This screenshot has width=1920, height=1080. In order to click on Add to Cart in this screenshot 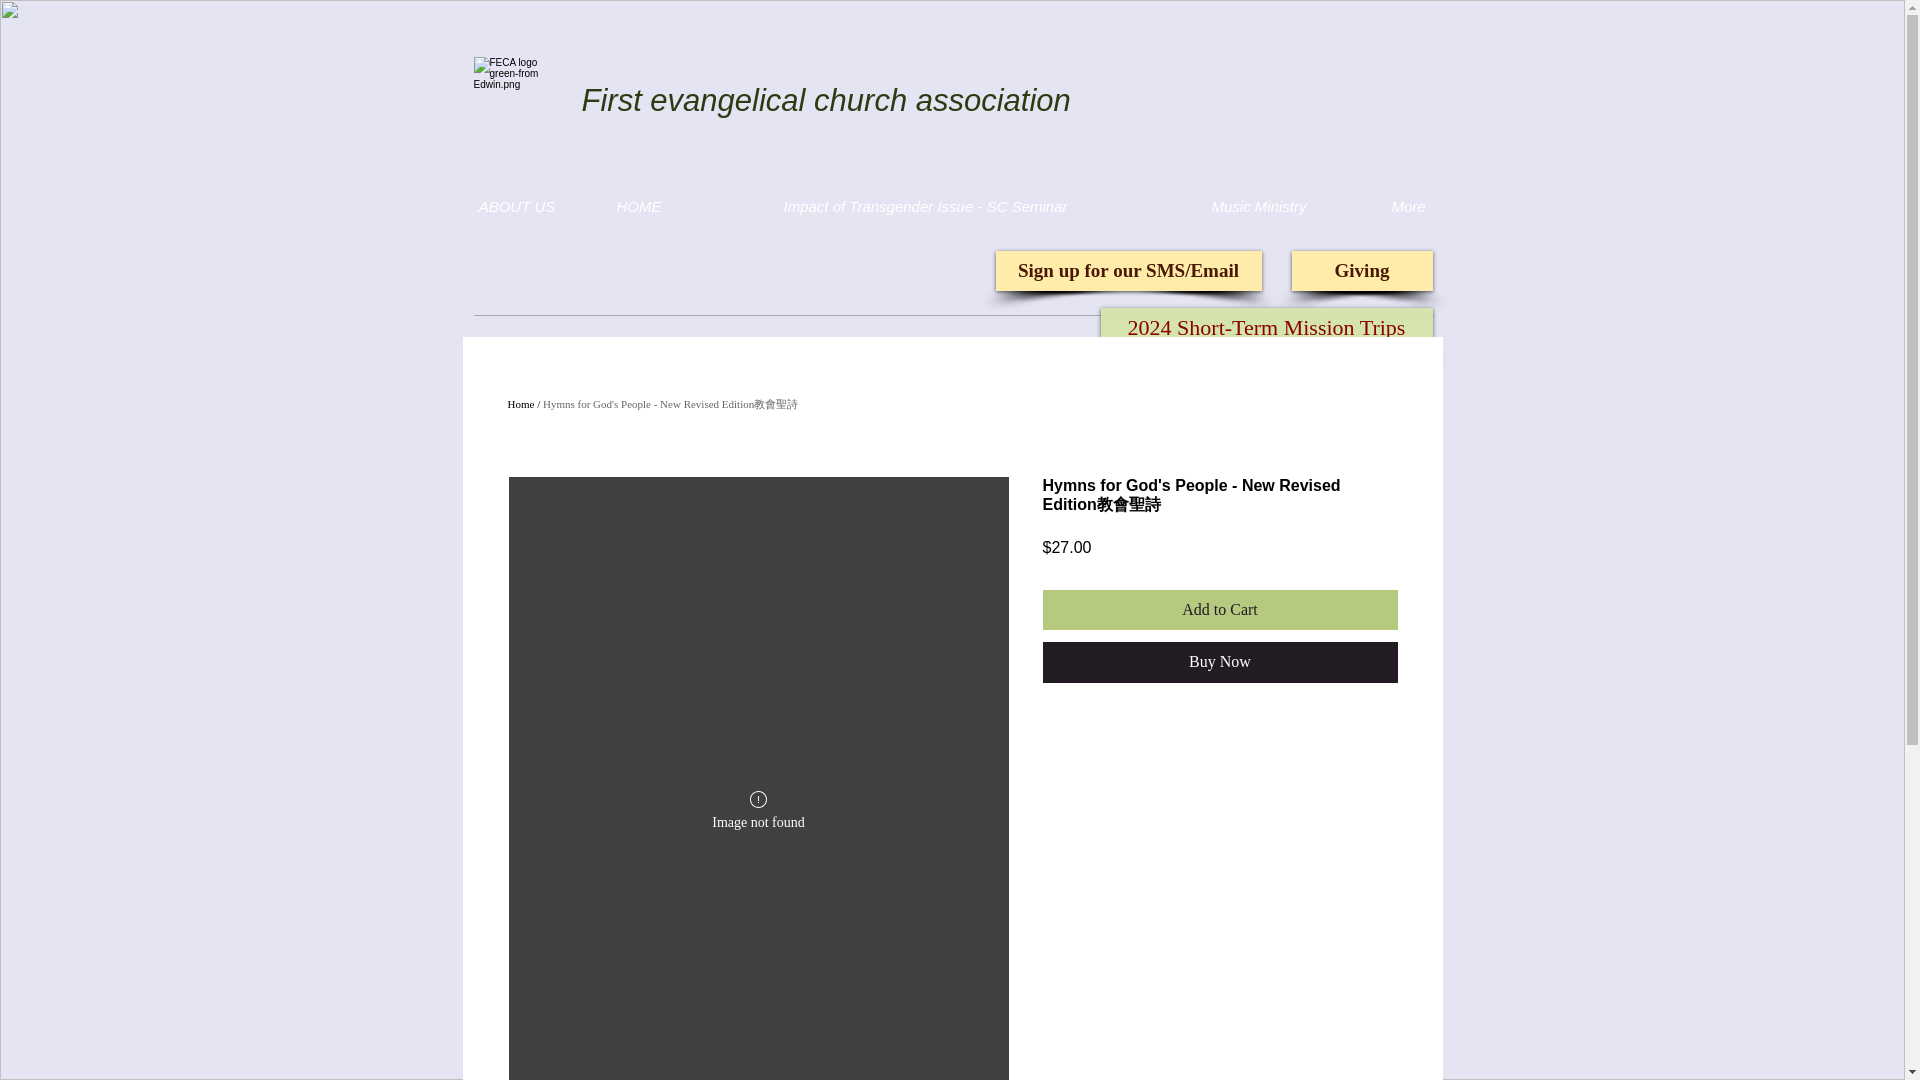, I will do `click(1220, 609)`.